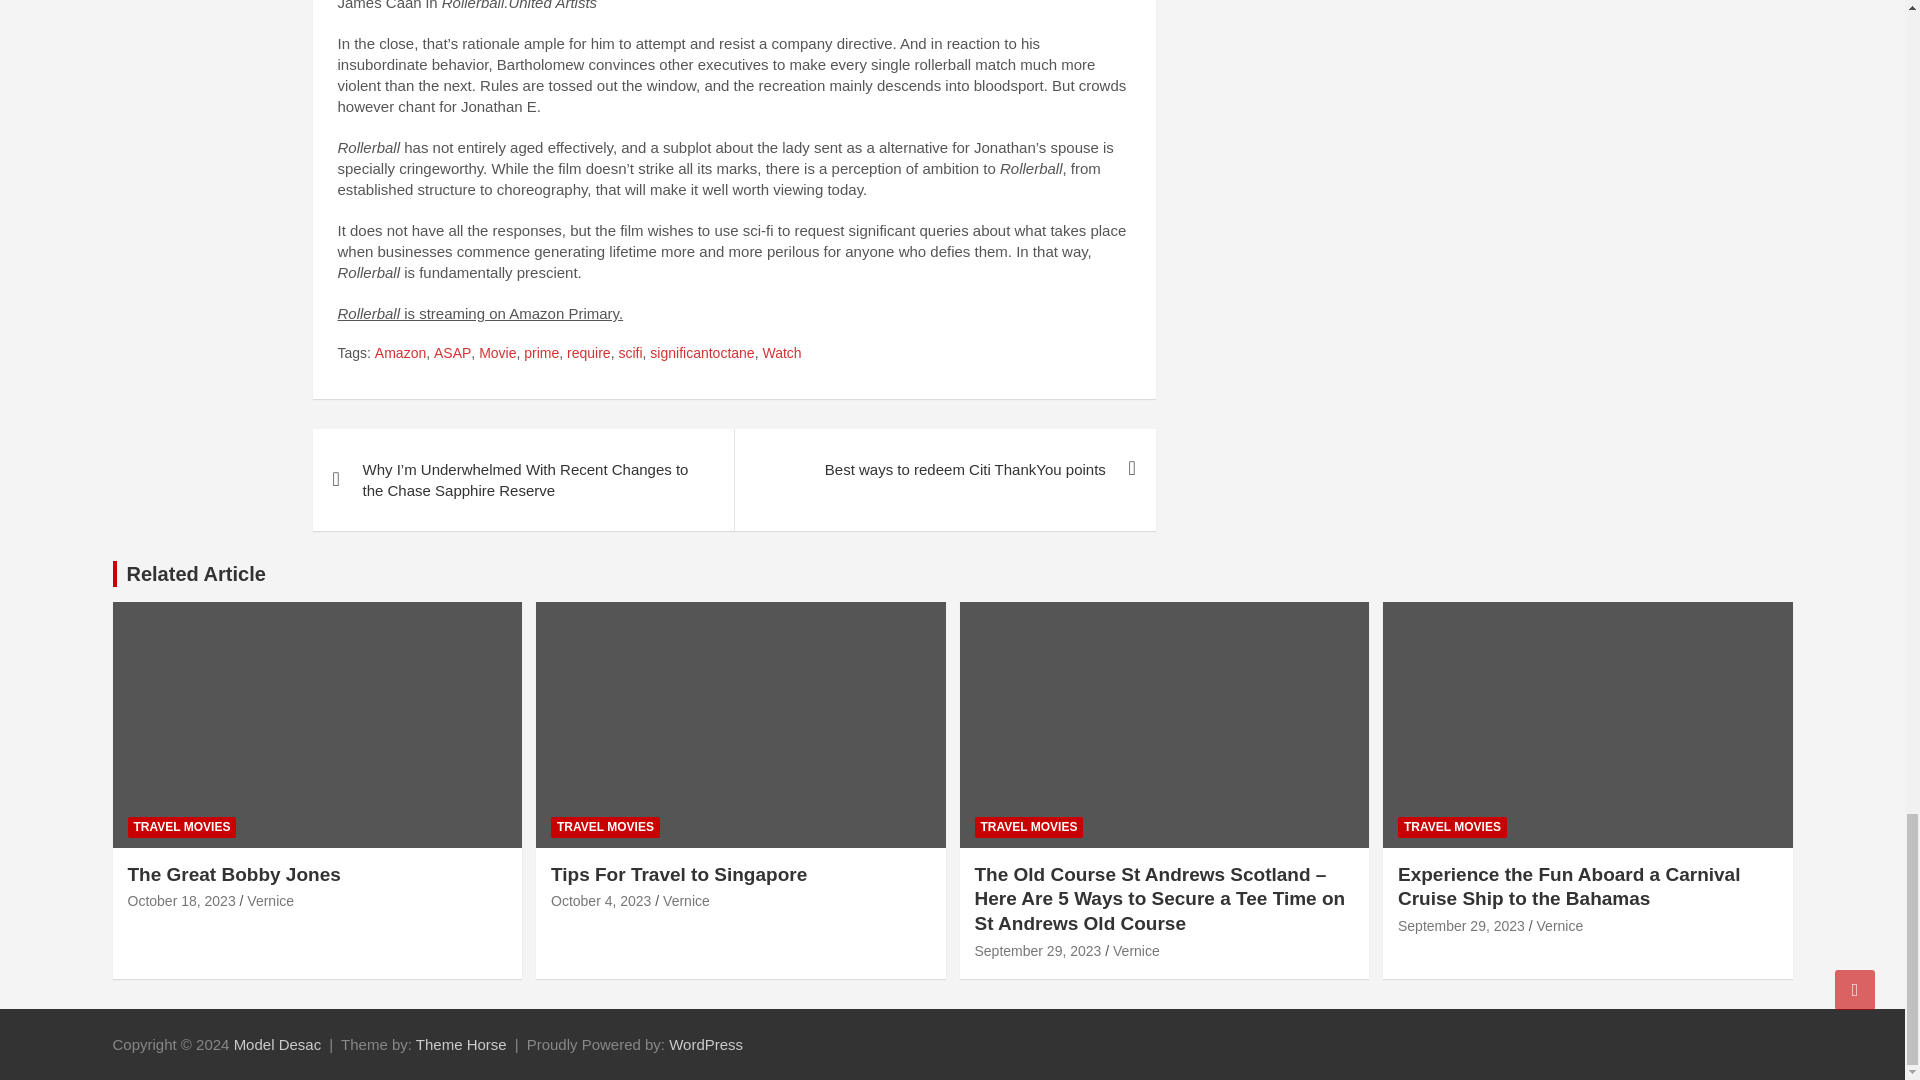  I want to click on Theme Horse, so click(461, 1044).